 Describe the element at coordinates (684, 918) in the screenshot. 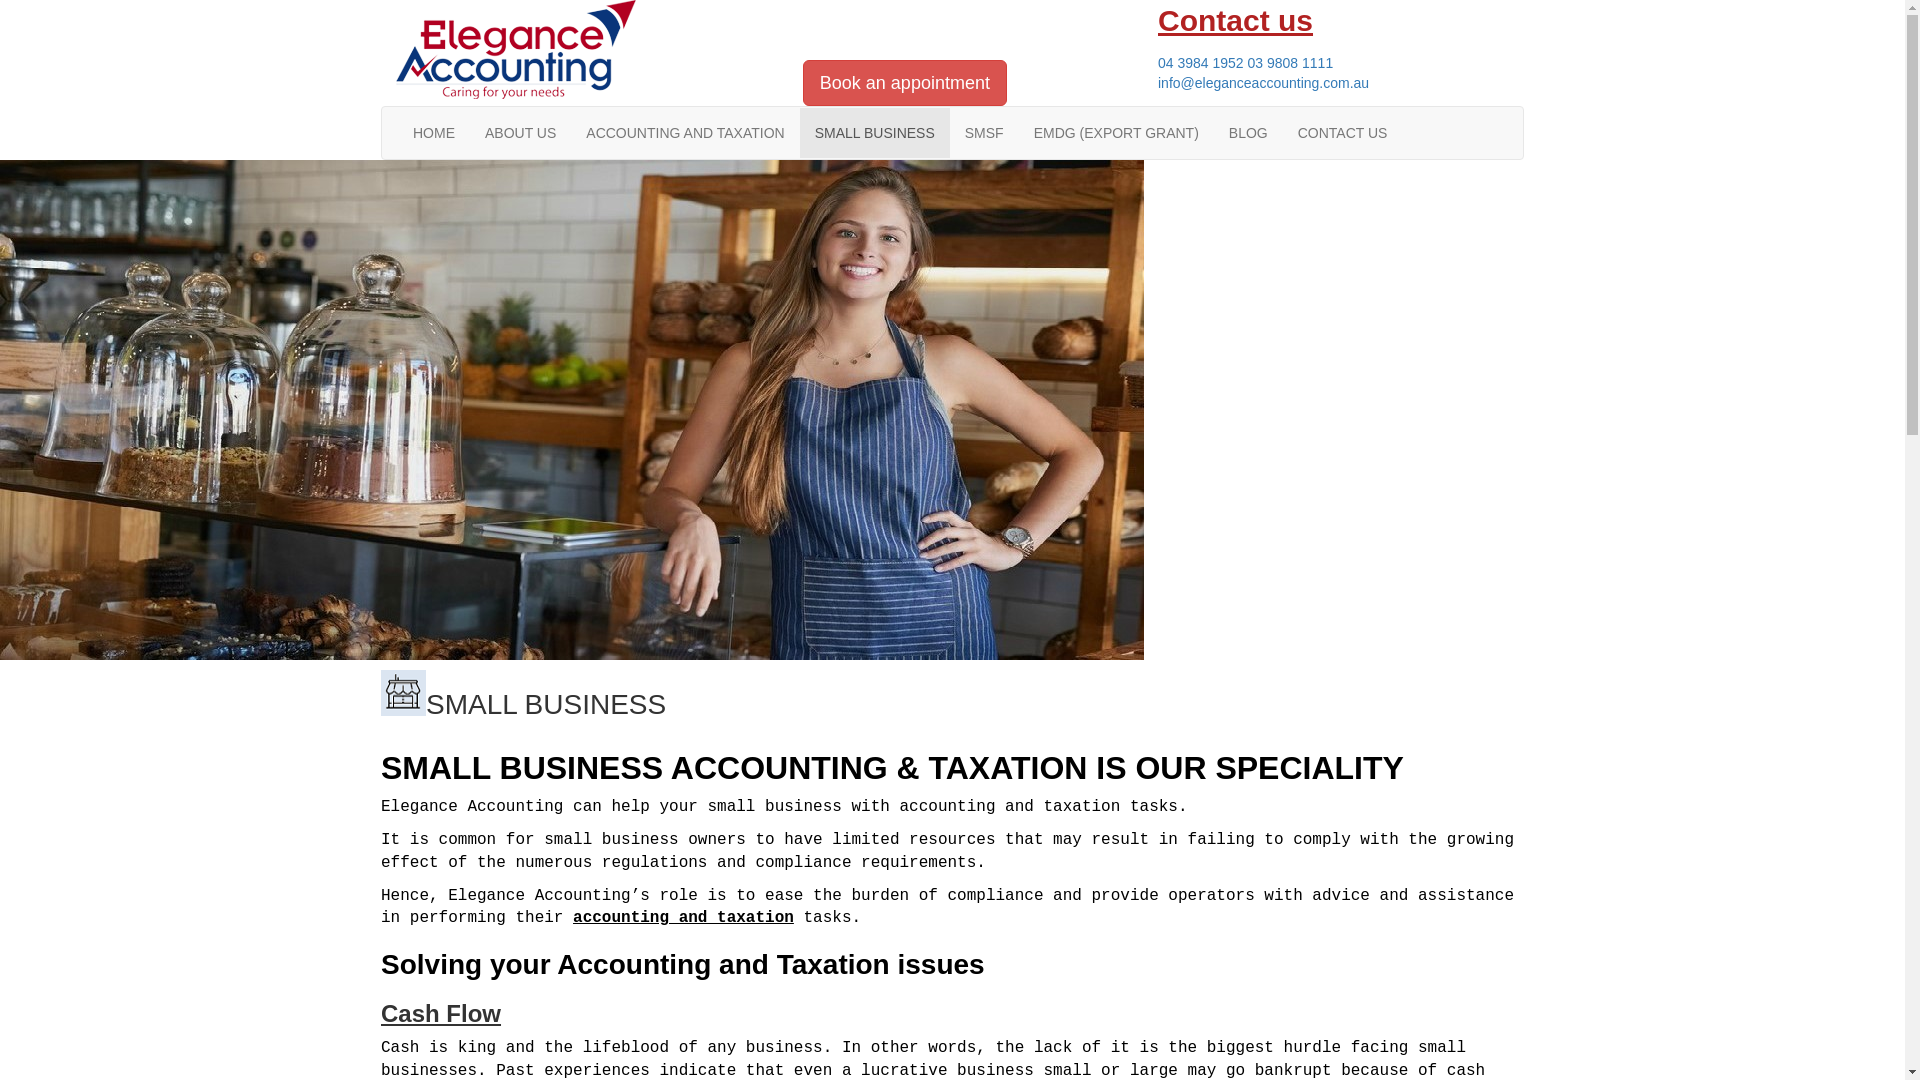

I see `accounting and taxation` at that location.